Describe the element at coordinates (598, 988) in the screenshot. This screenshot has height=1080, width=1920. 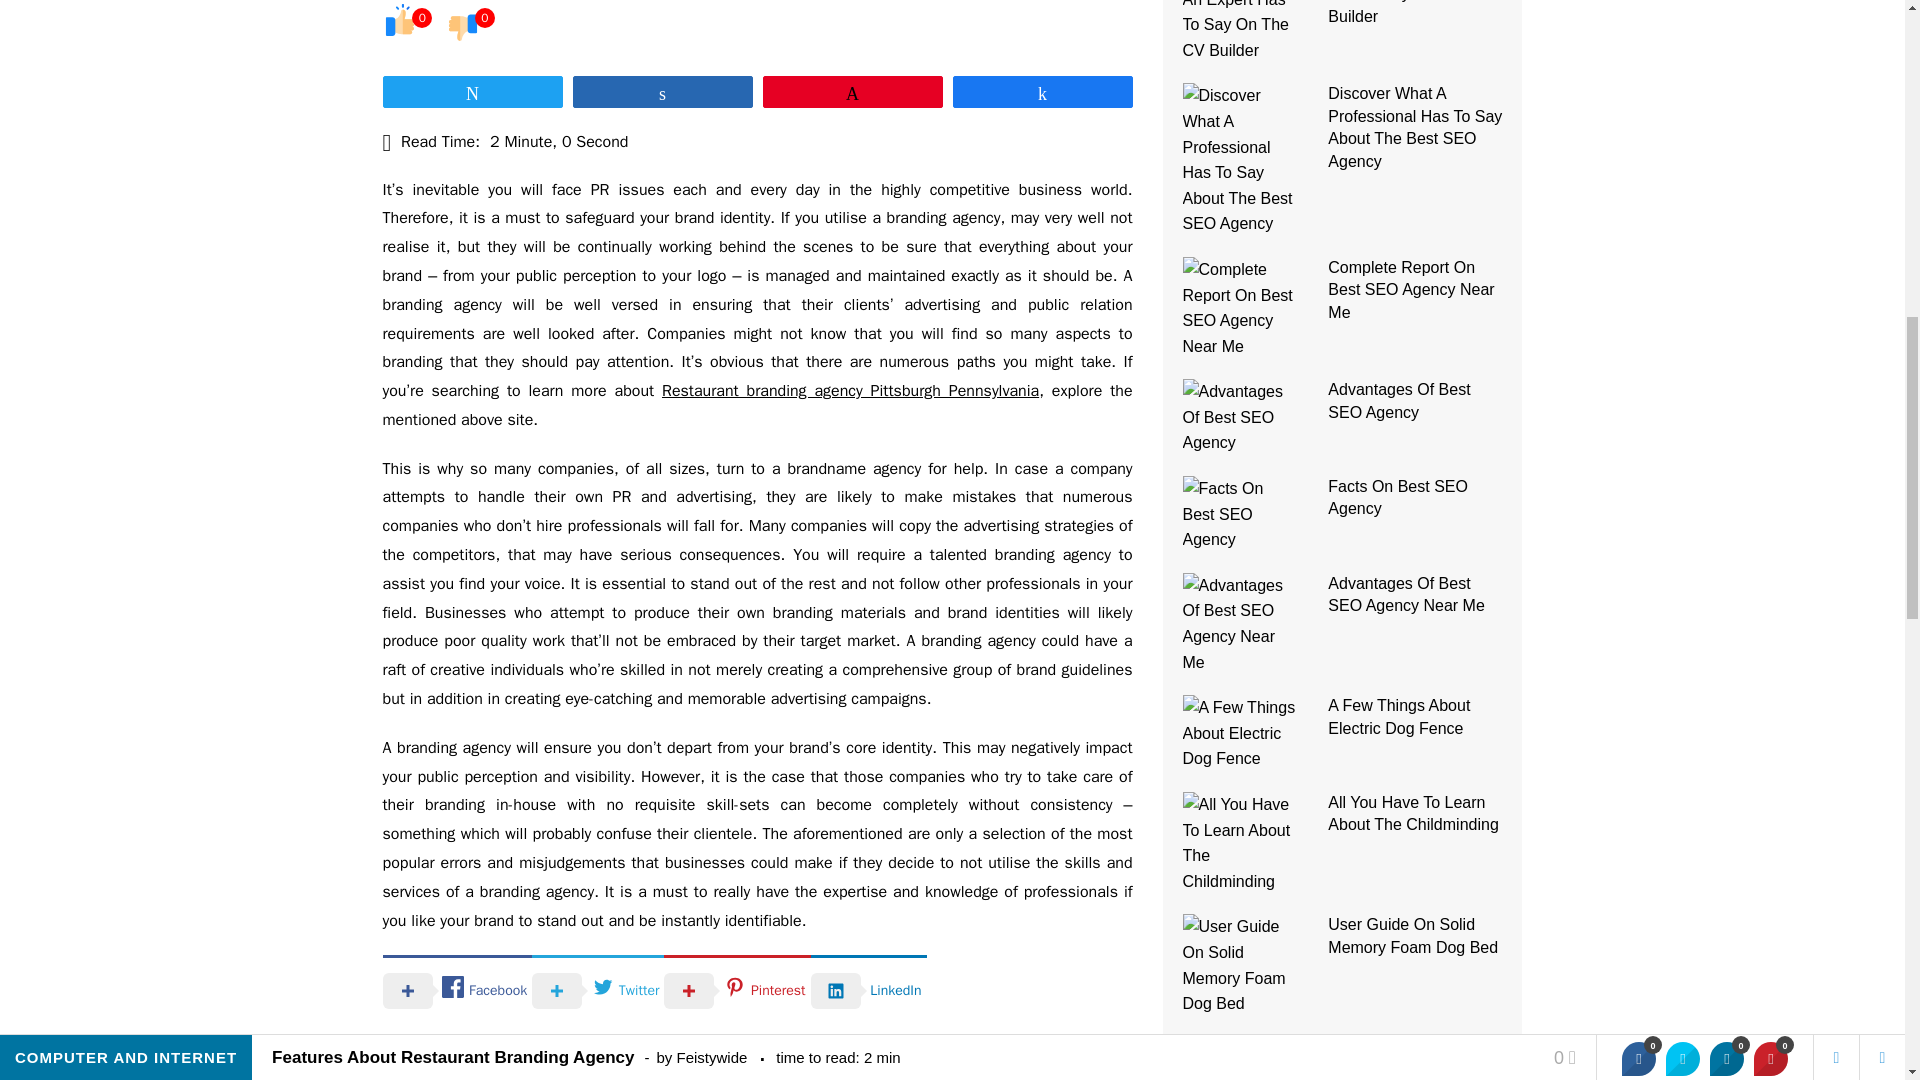
I see `Twitter` at that location.